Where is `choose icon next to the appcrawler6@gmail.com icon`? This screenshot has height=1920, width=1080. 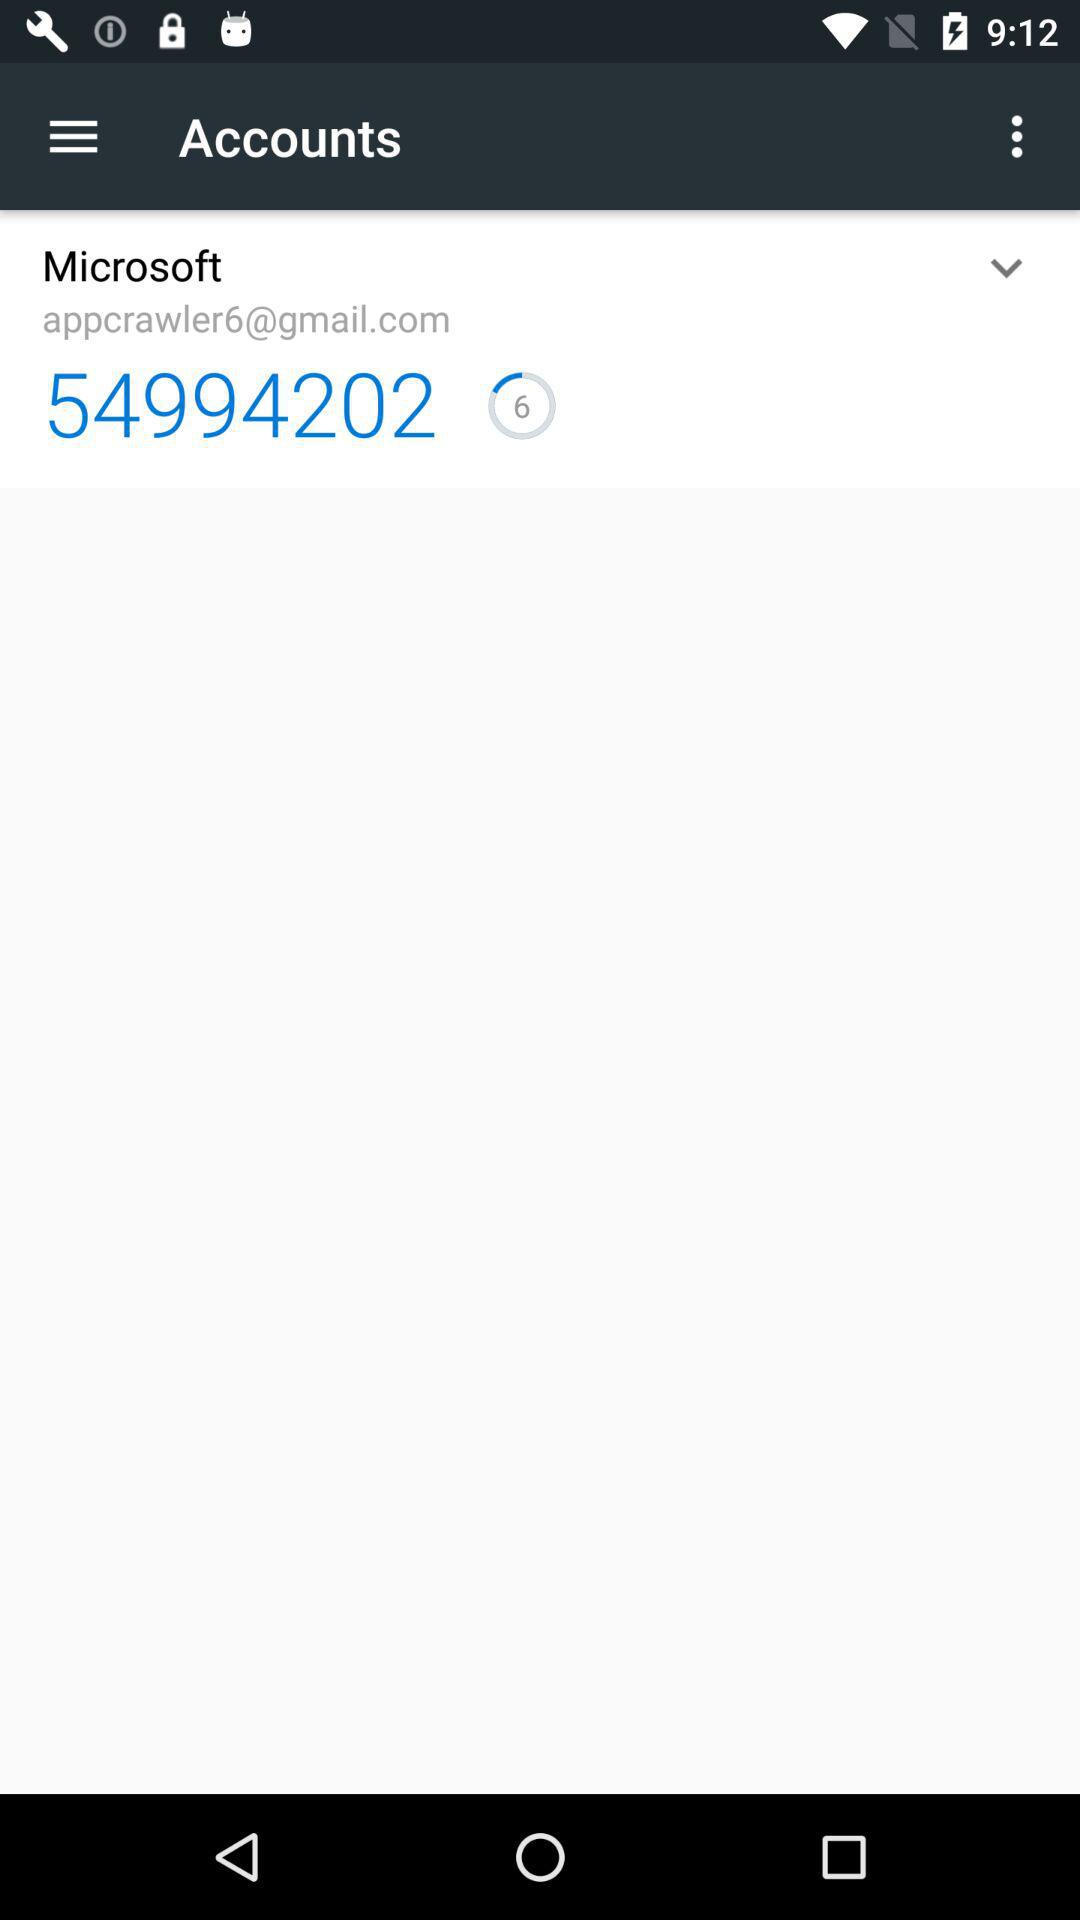
choose icon next to the appcrawler6@gmail.com icon is located at coordinates (1006, 268).